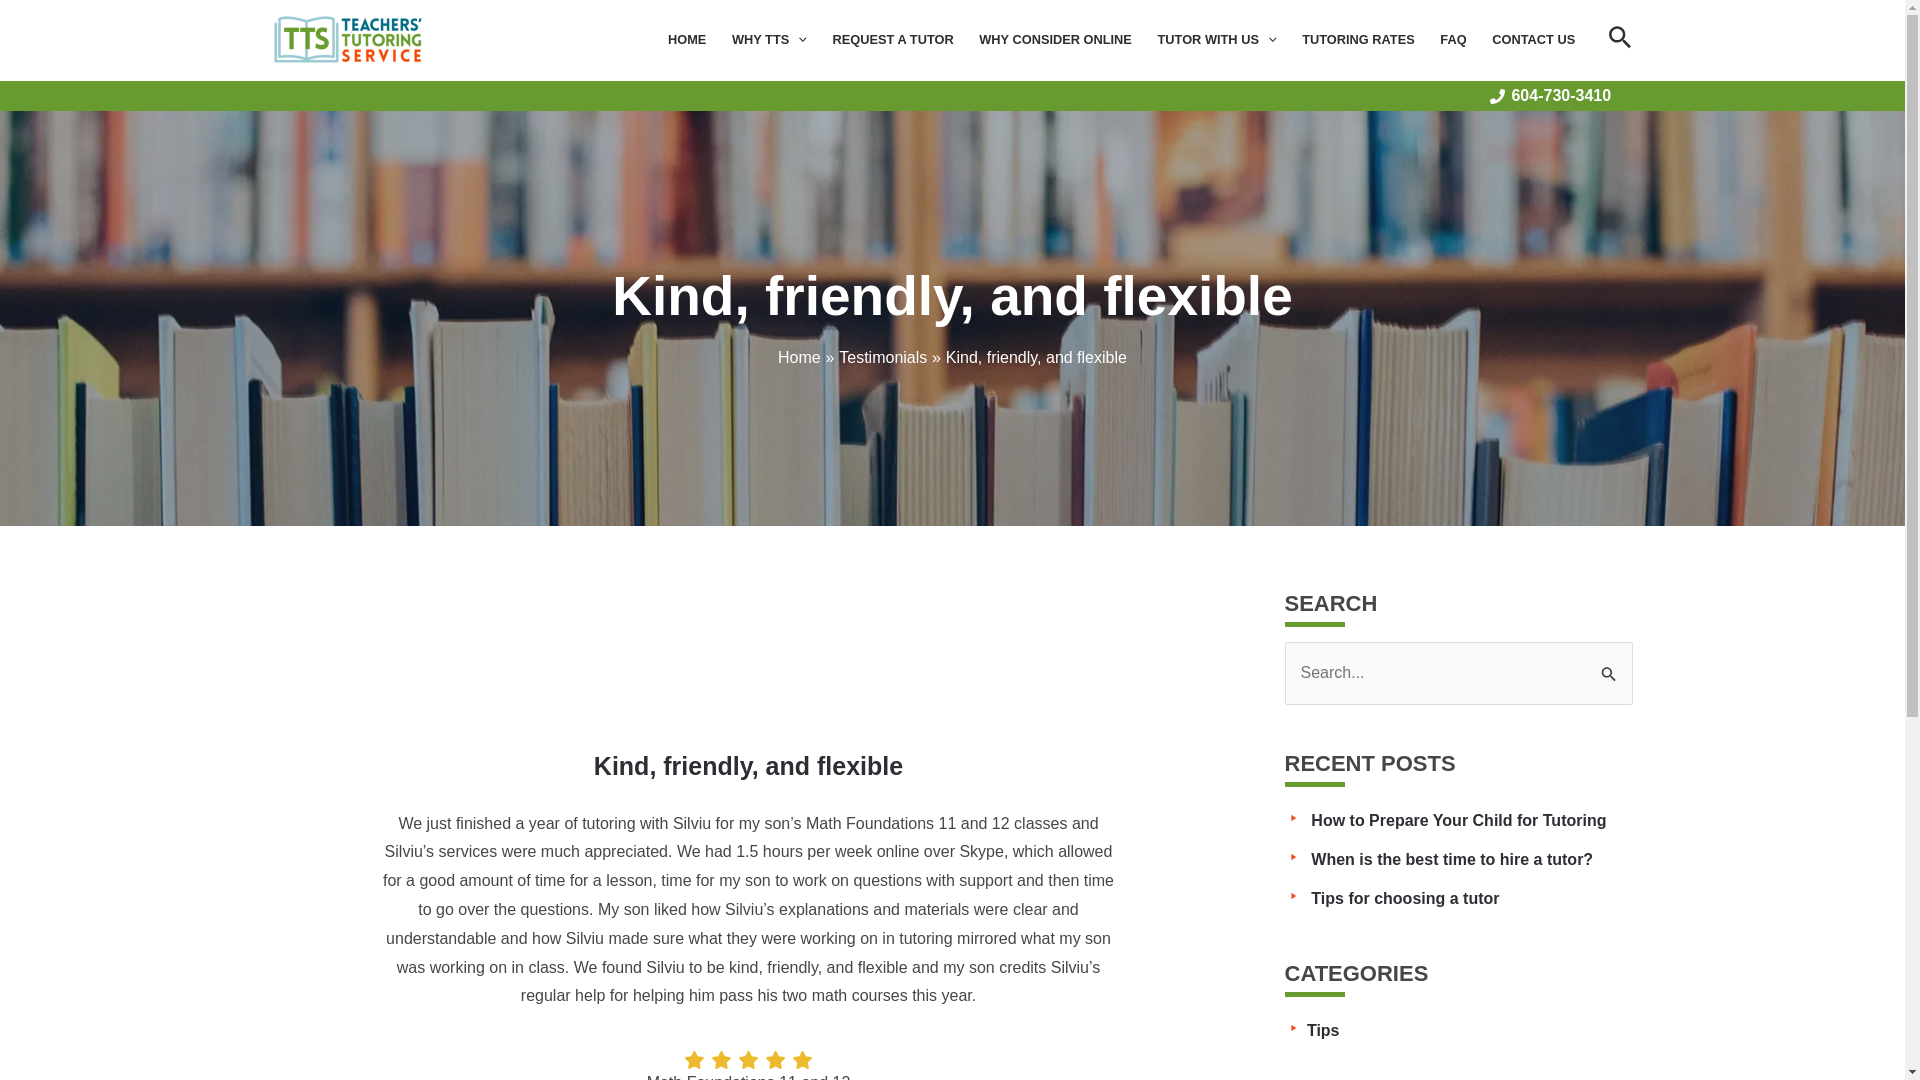 The image size is (1920, 1080). What do you see at coordinates (1054, 40) in the screenshot?
I see `WHY CONSIDER ONLINE` at bounding box center [1054, 40].